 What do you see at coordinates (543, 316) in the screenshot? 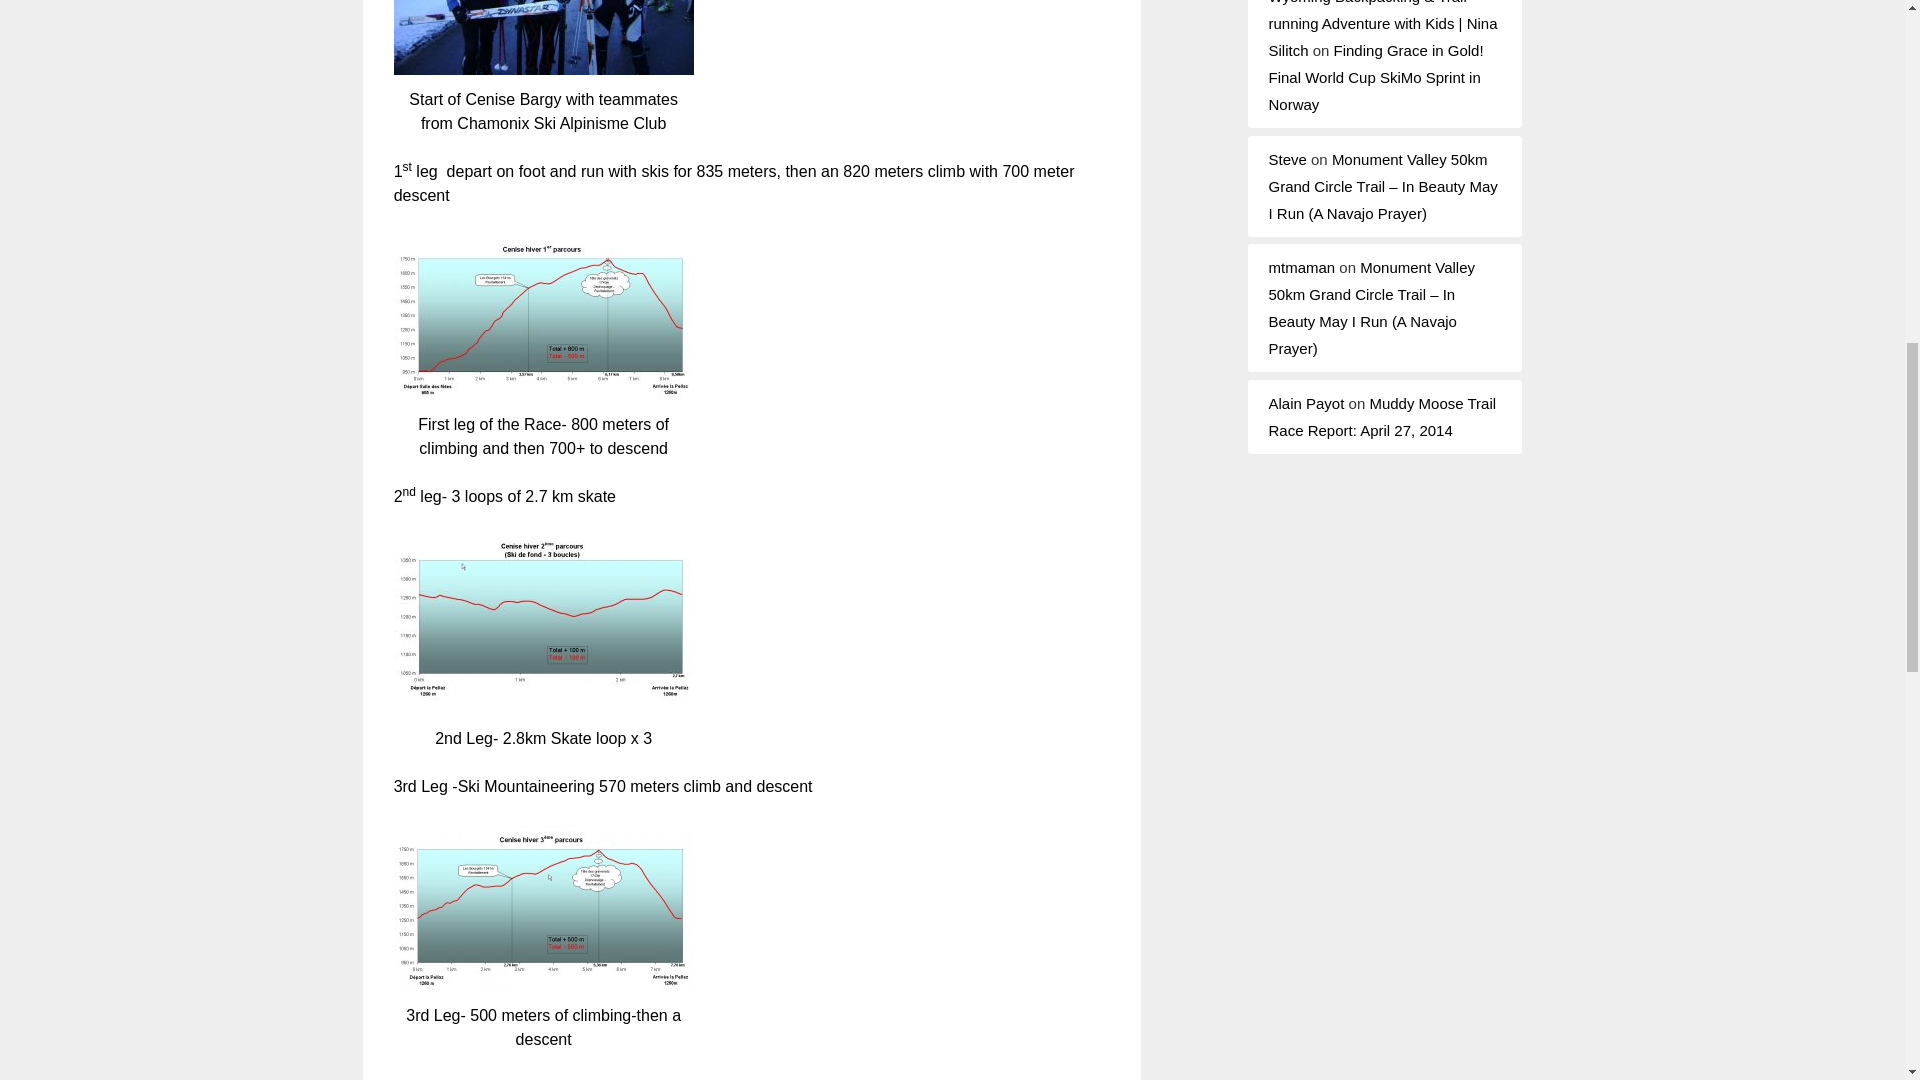
I see `CENISE HIVER 1 parcours` at bounding box center [543, 316].